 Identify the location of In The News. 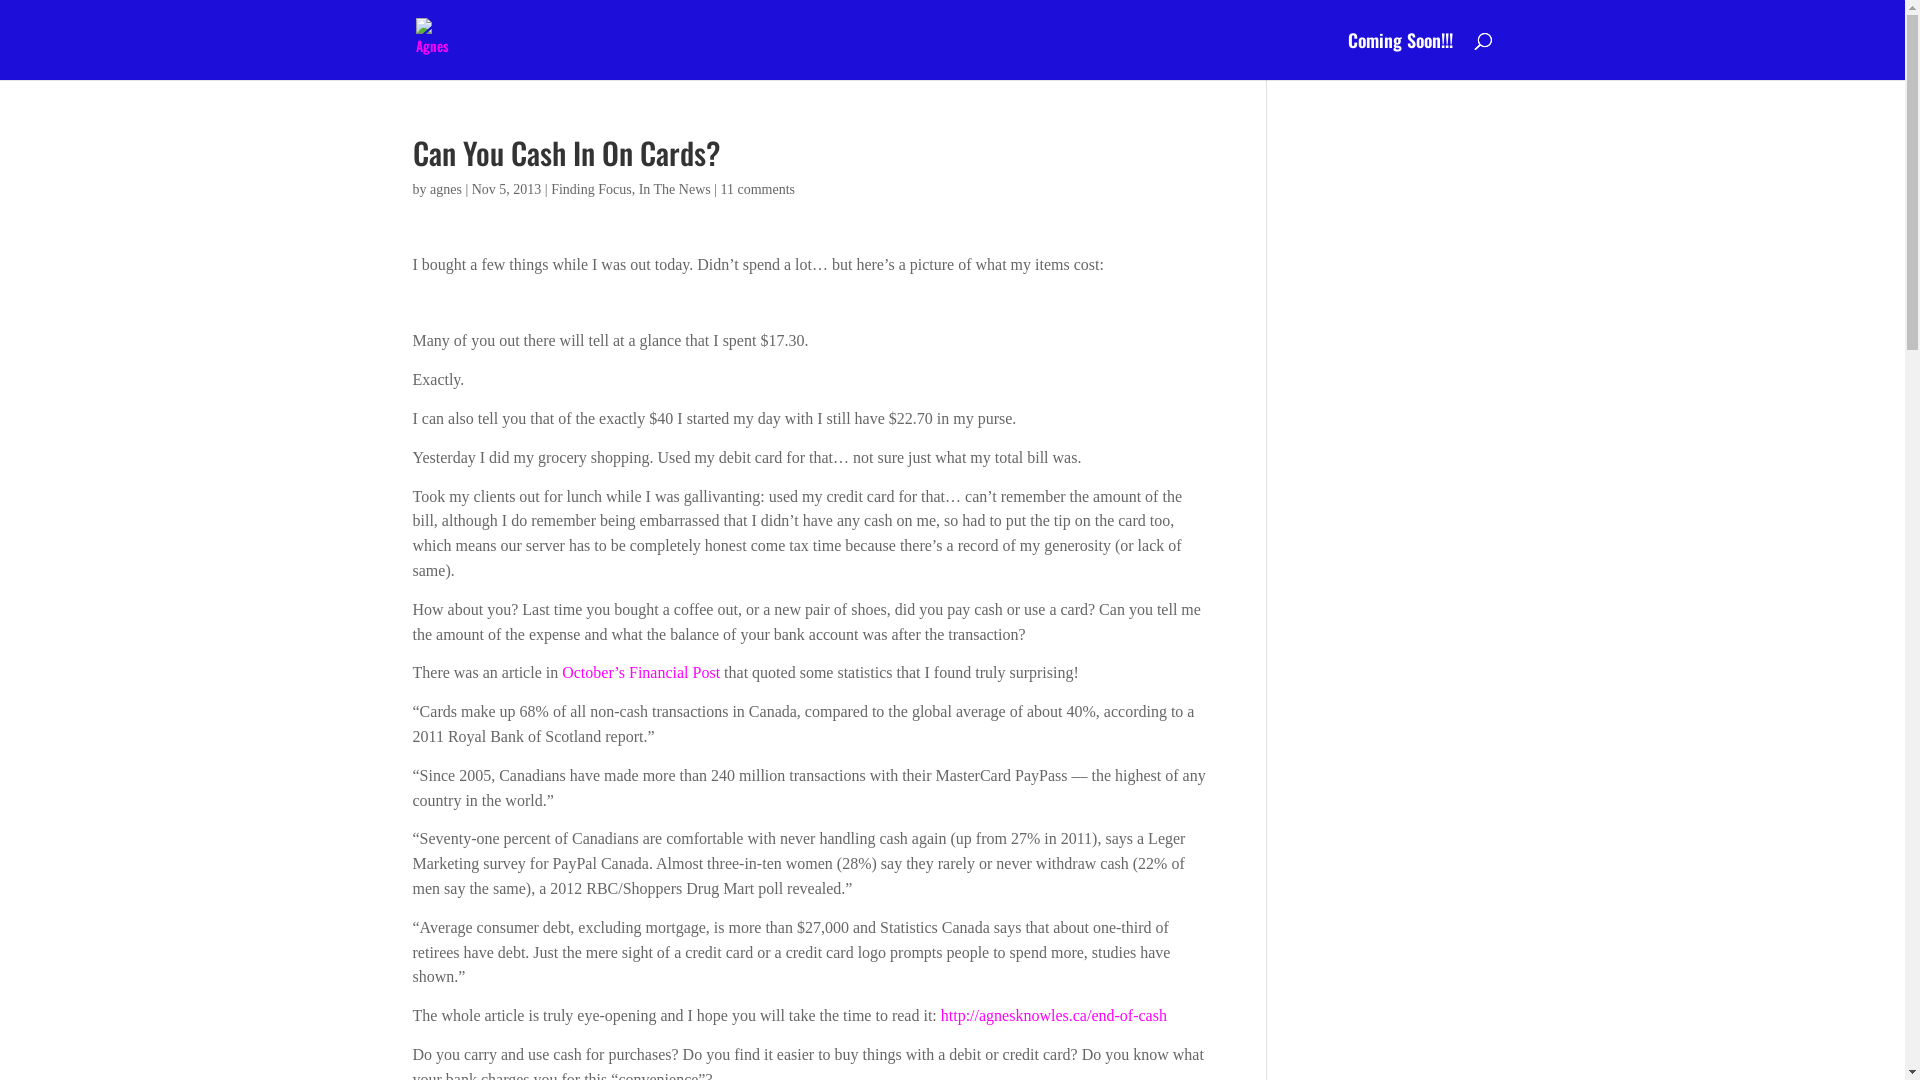
(675, 190).